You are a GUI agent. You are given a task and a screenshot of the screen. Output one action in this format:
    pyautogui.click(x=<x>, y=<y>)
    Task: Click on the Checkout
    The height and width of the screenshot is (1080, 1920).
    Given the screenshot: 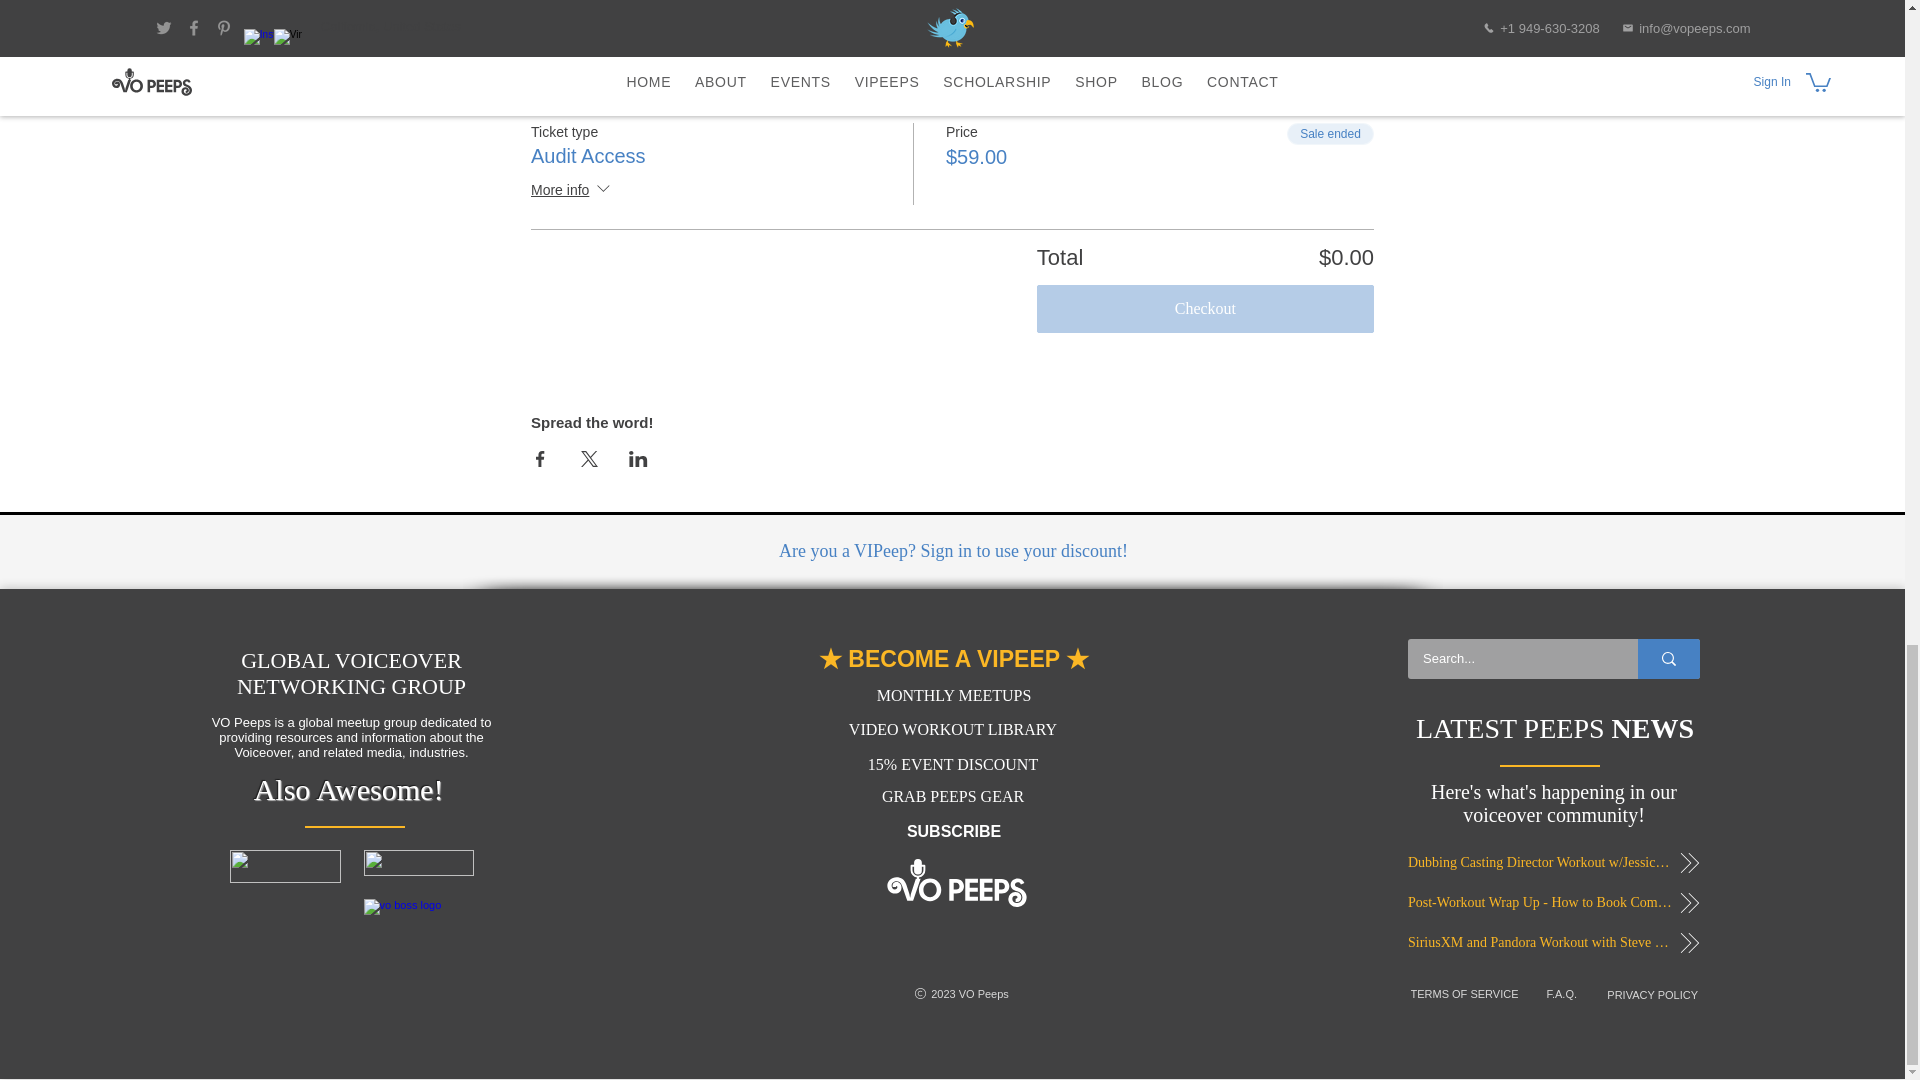 What is the action you would take?
    pyautogui.click(x=1205, y=308)
    